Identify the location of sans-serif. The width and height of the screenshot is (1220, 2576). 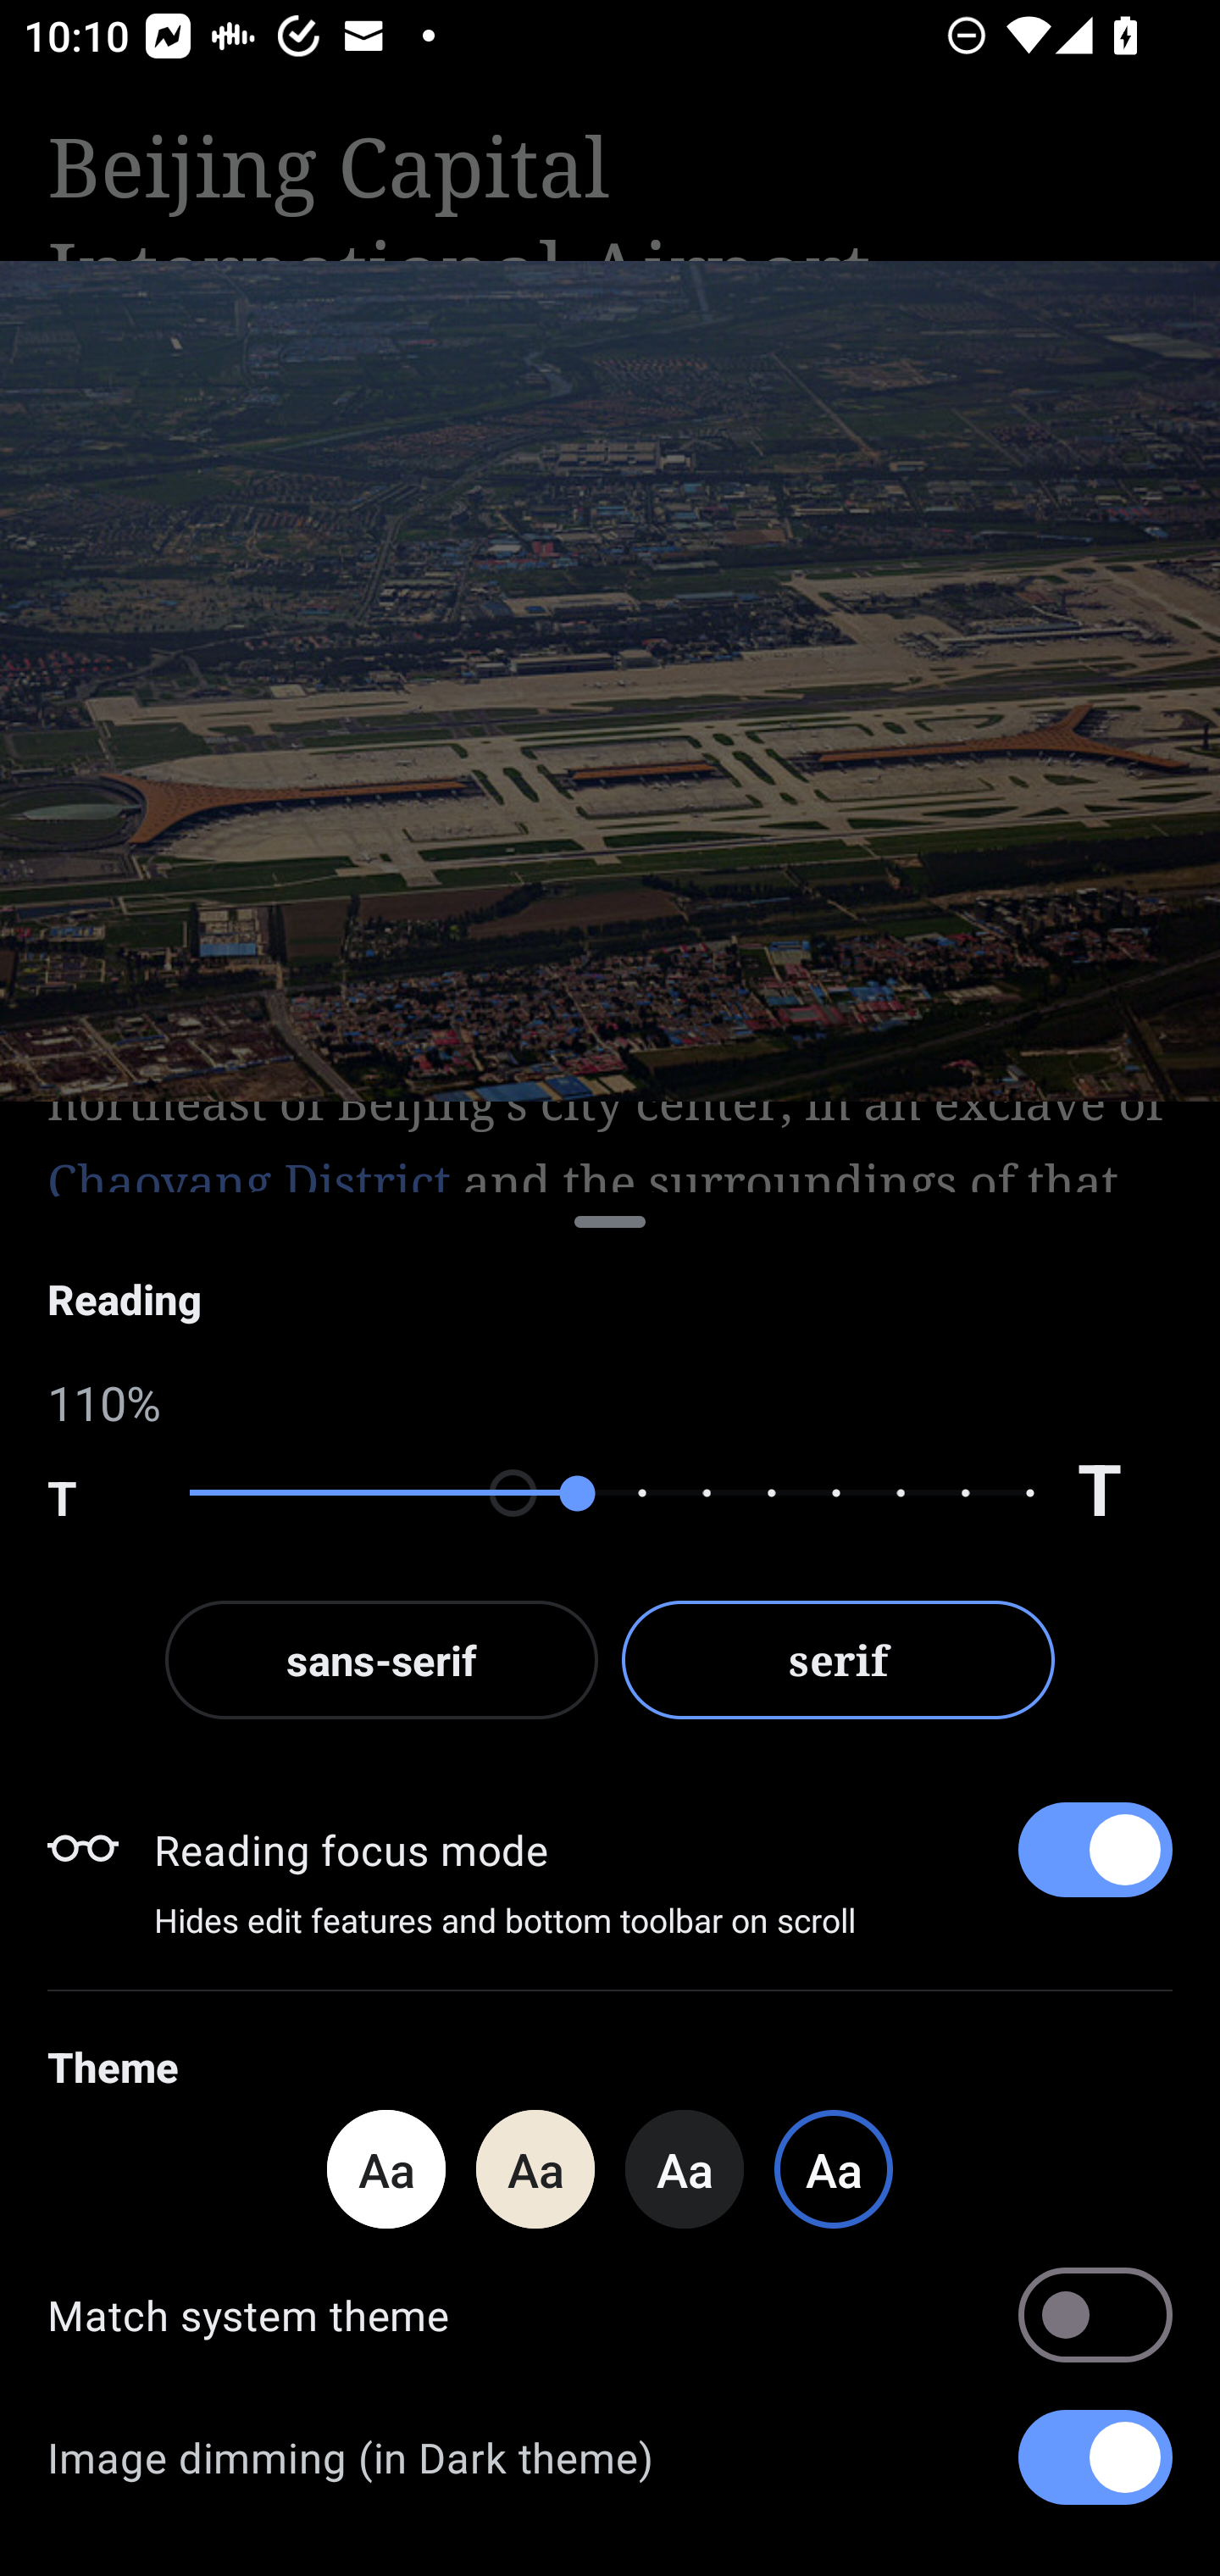
(381, 1659).